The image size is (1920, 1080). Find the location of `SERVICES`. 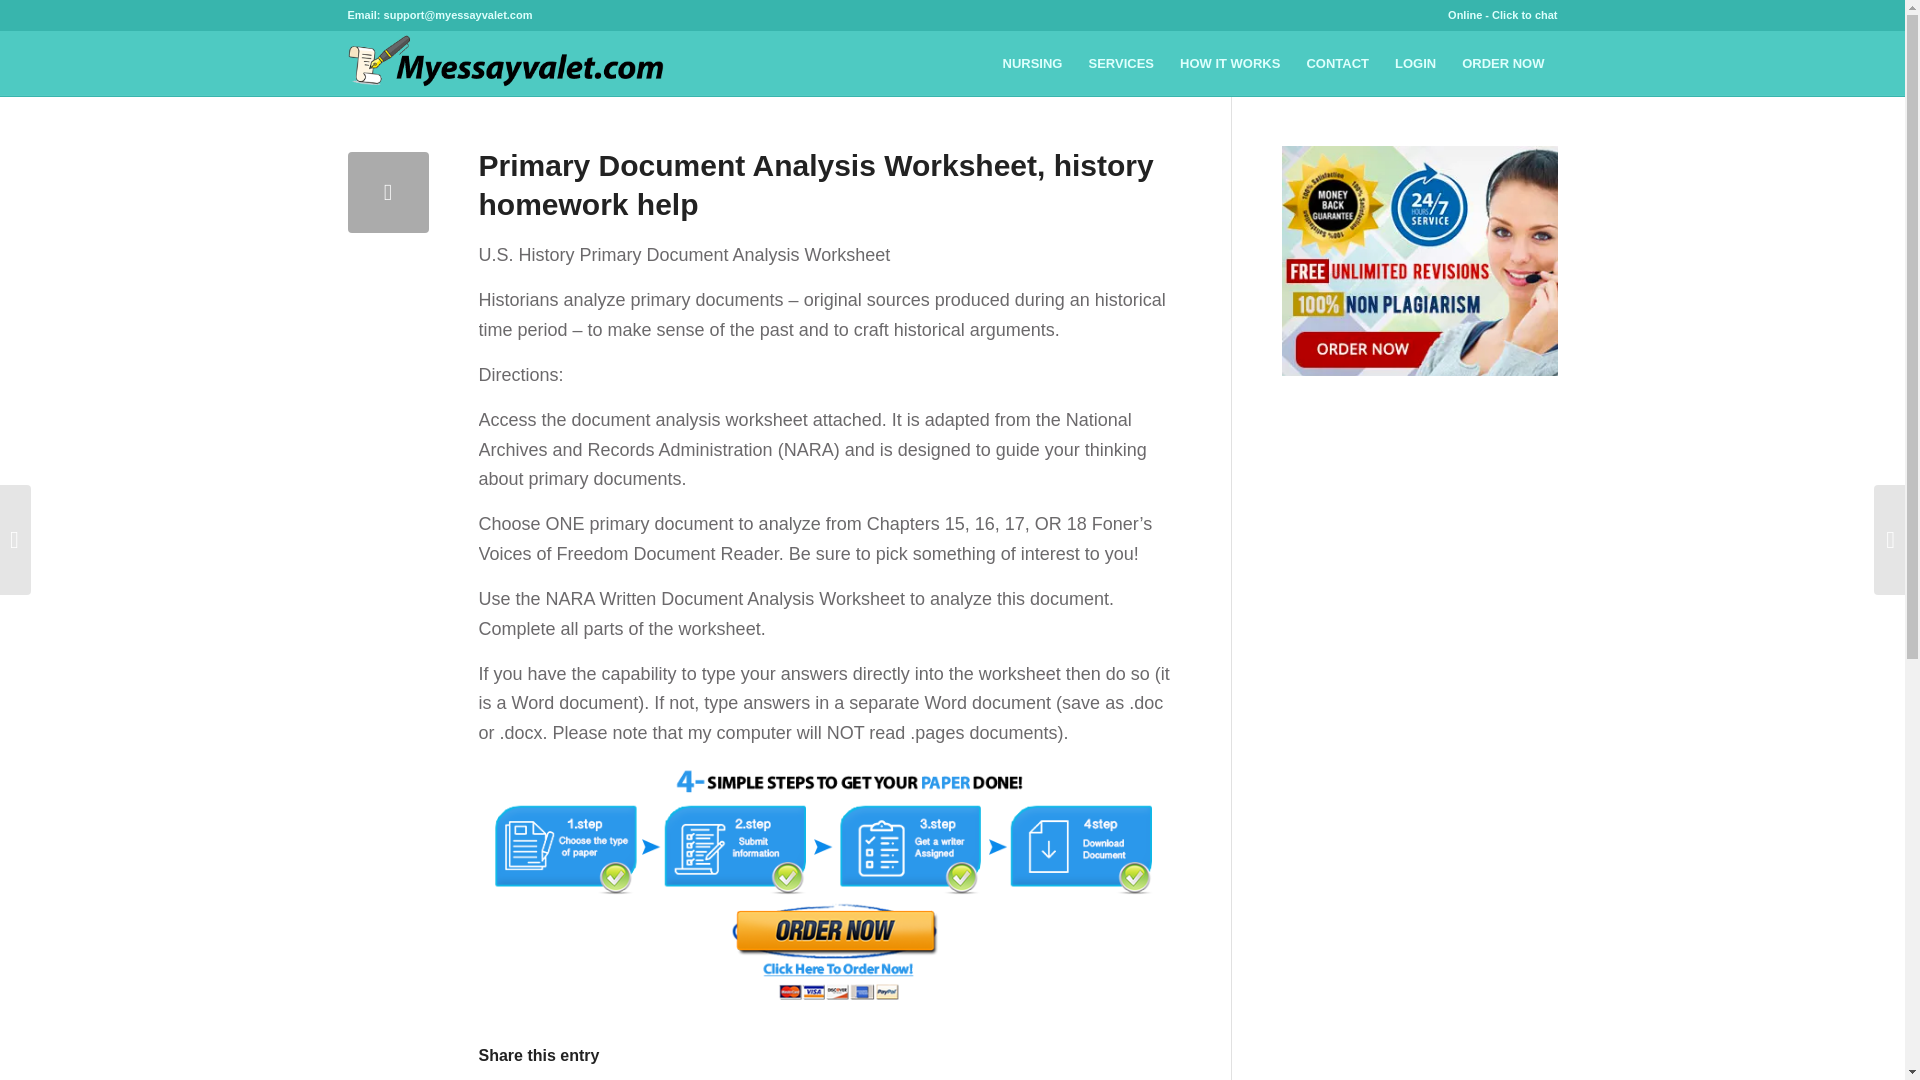

SERVICES is located at coordinates (1121, 64).